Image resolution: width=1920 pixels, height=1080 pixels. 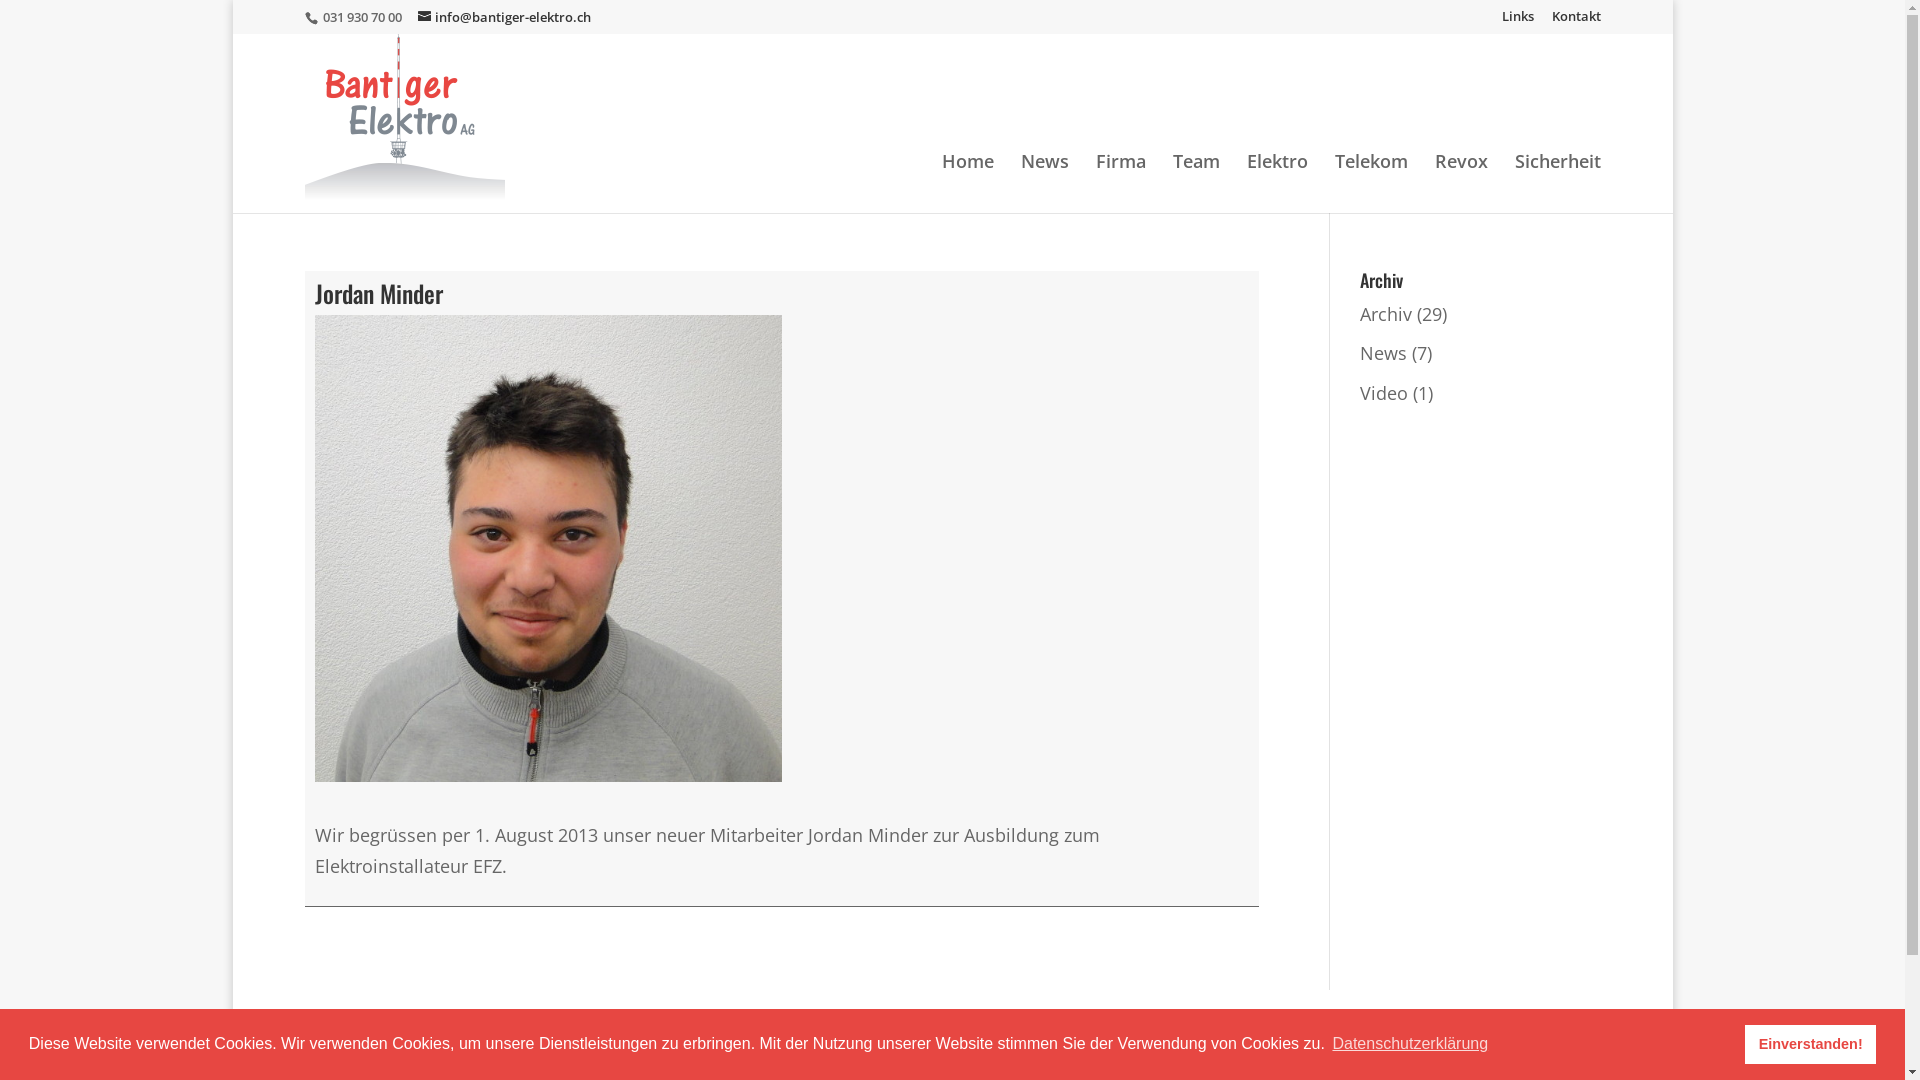 I want to click on News, so click(x=1044, y=184).